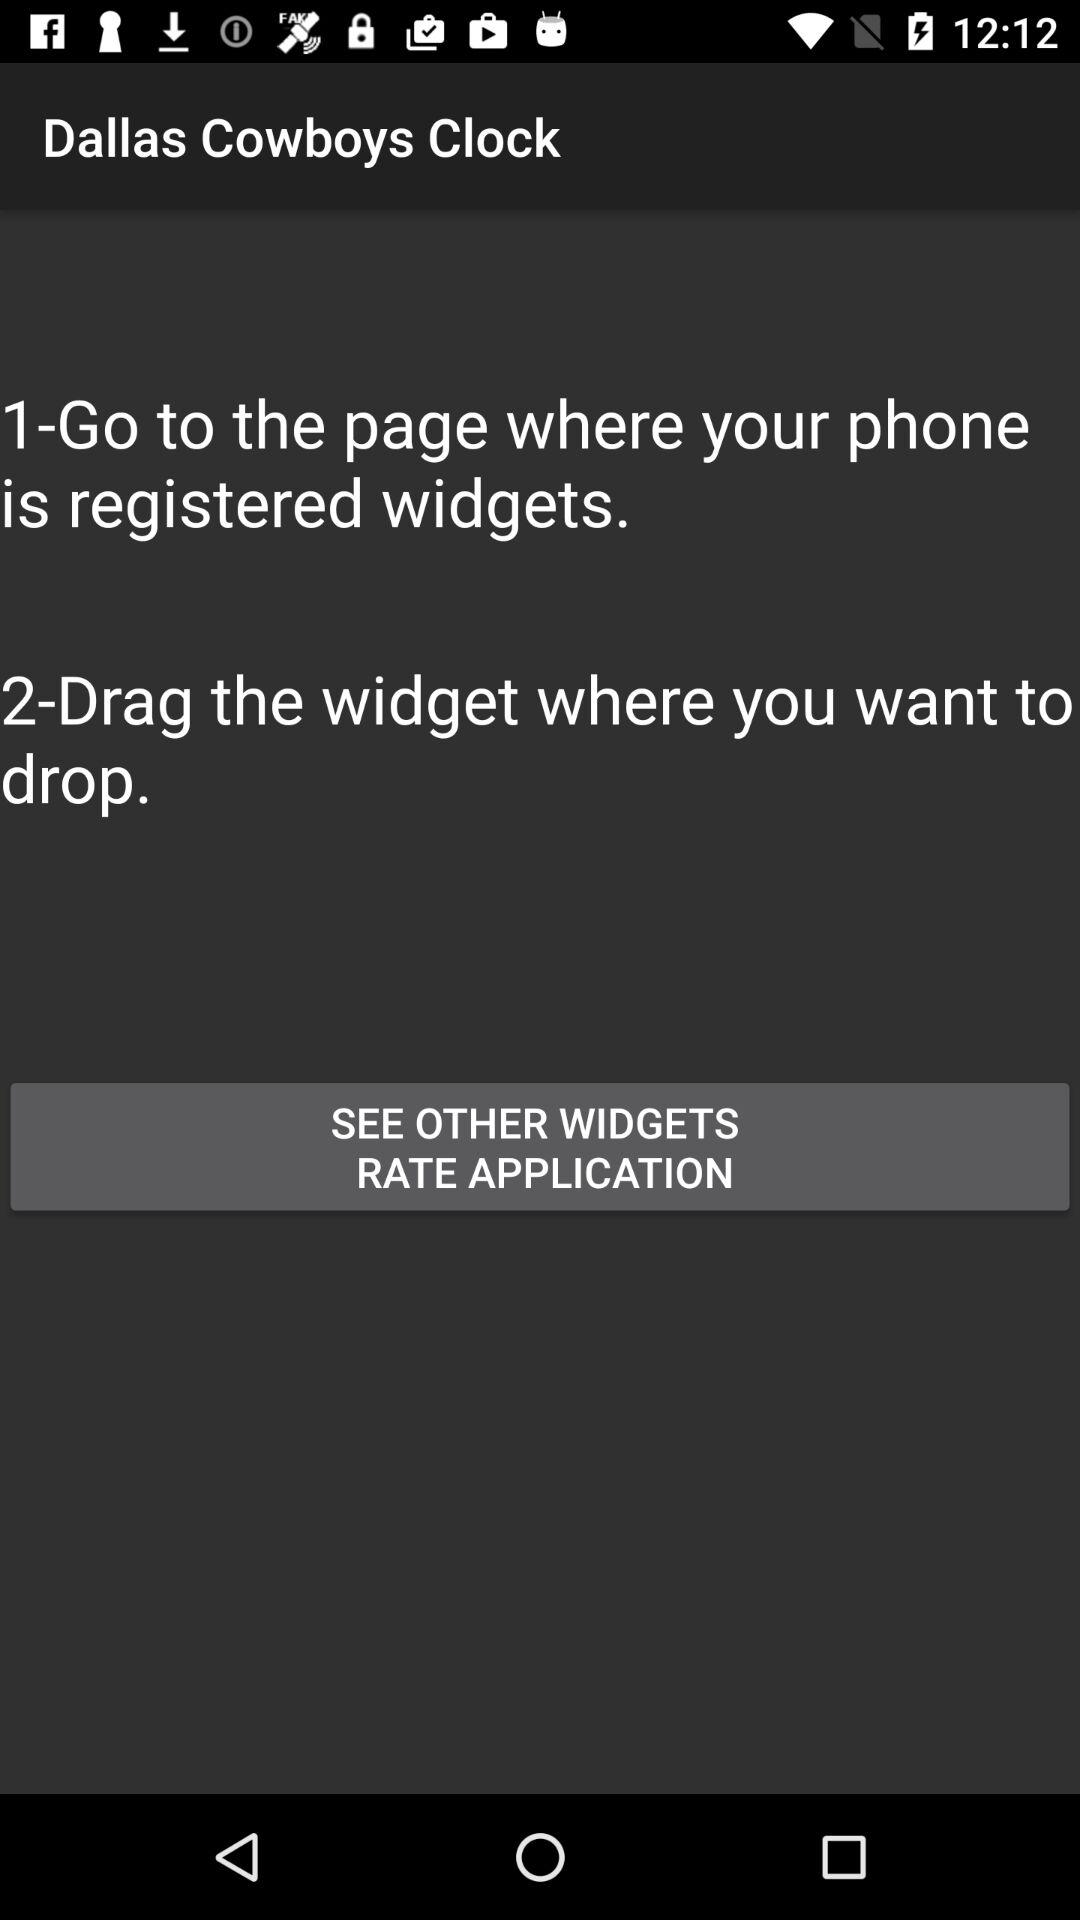  Describe the element at coordinates (540, 1146) in the screenshot. I see `tap see other widgets` at that location.